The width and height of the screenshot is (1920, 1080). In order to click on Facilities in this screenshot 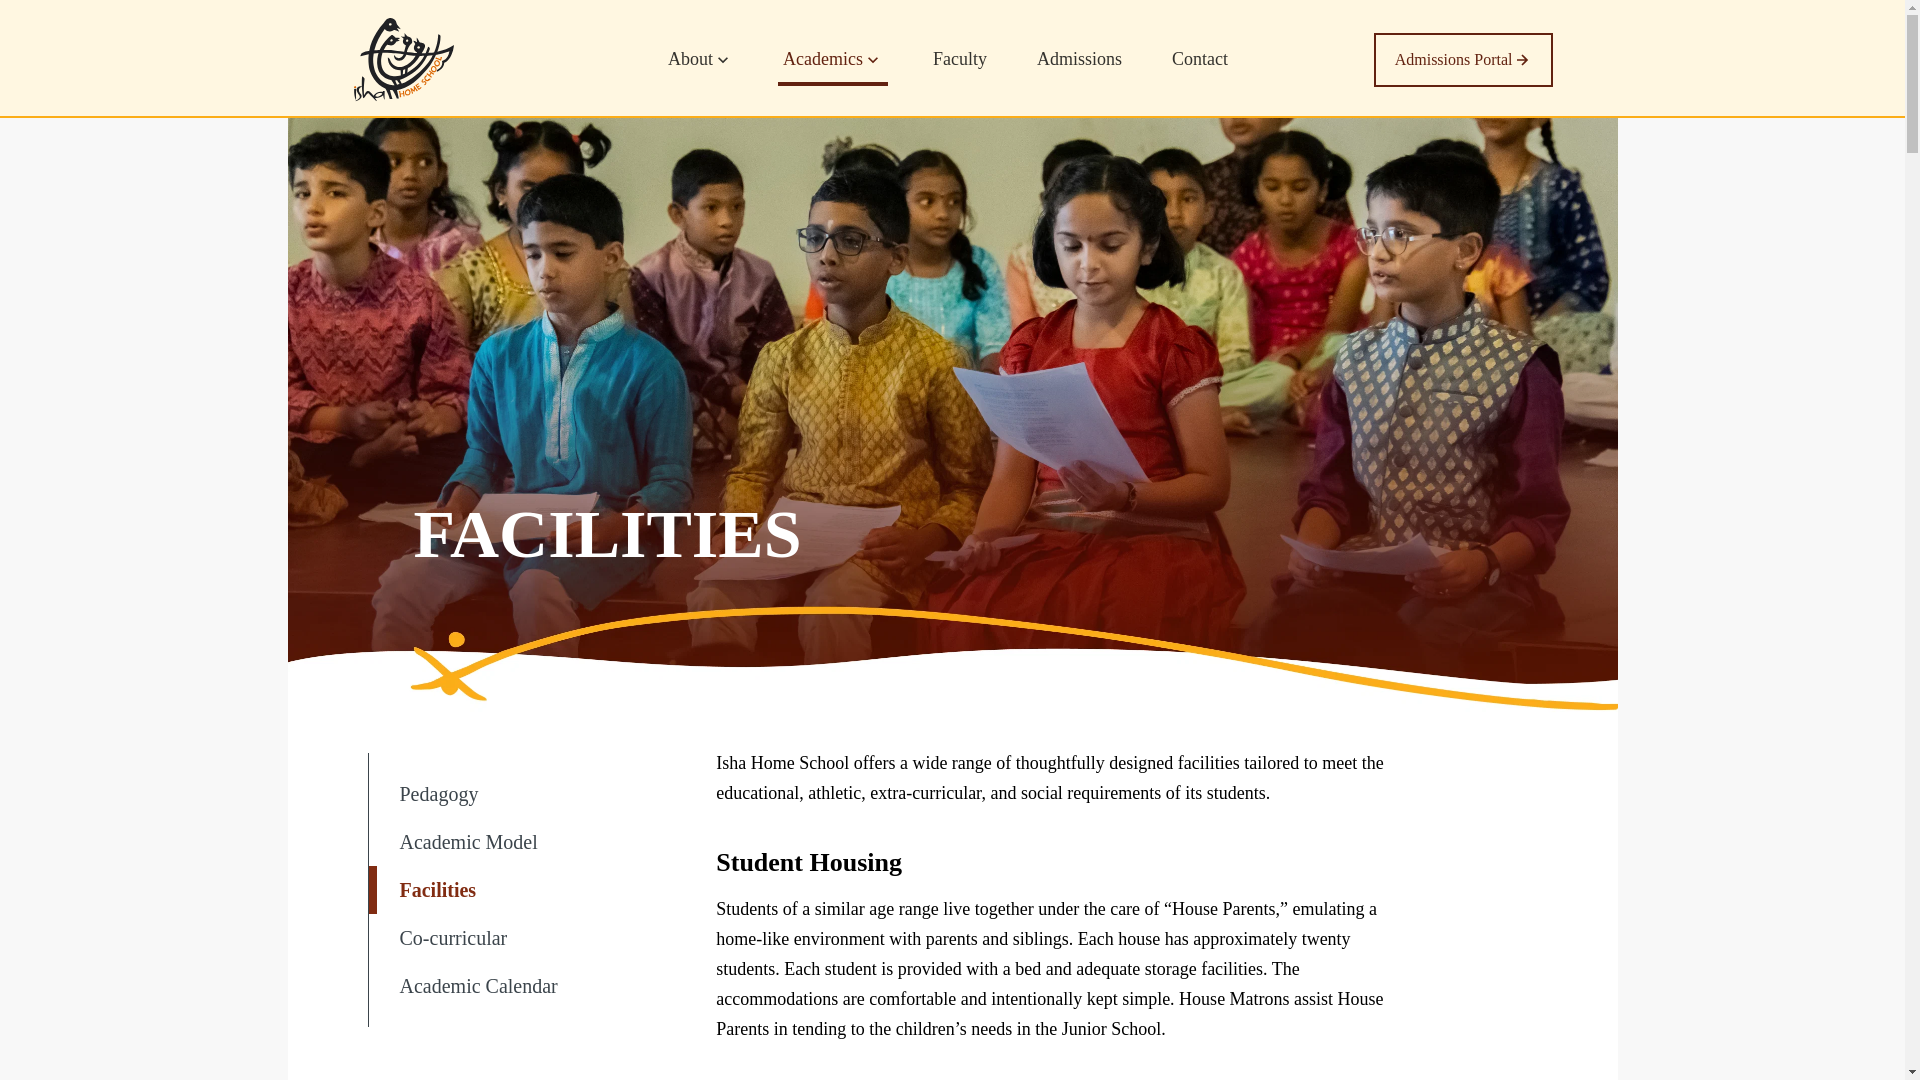, I will do `click(504, 890)`.